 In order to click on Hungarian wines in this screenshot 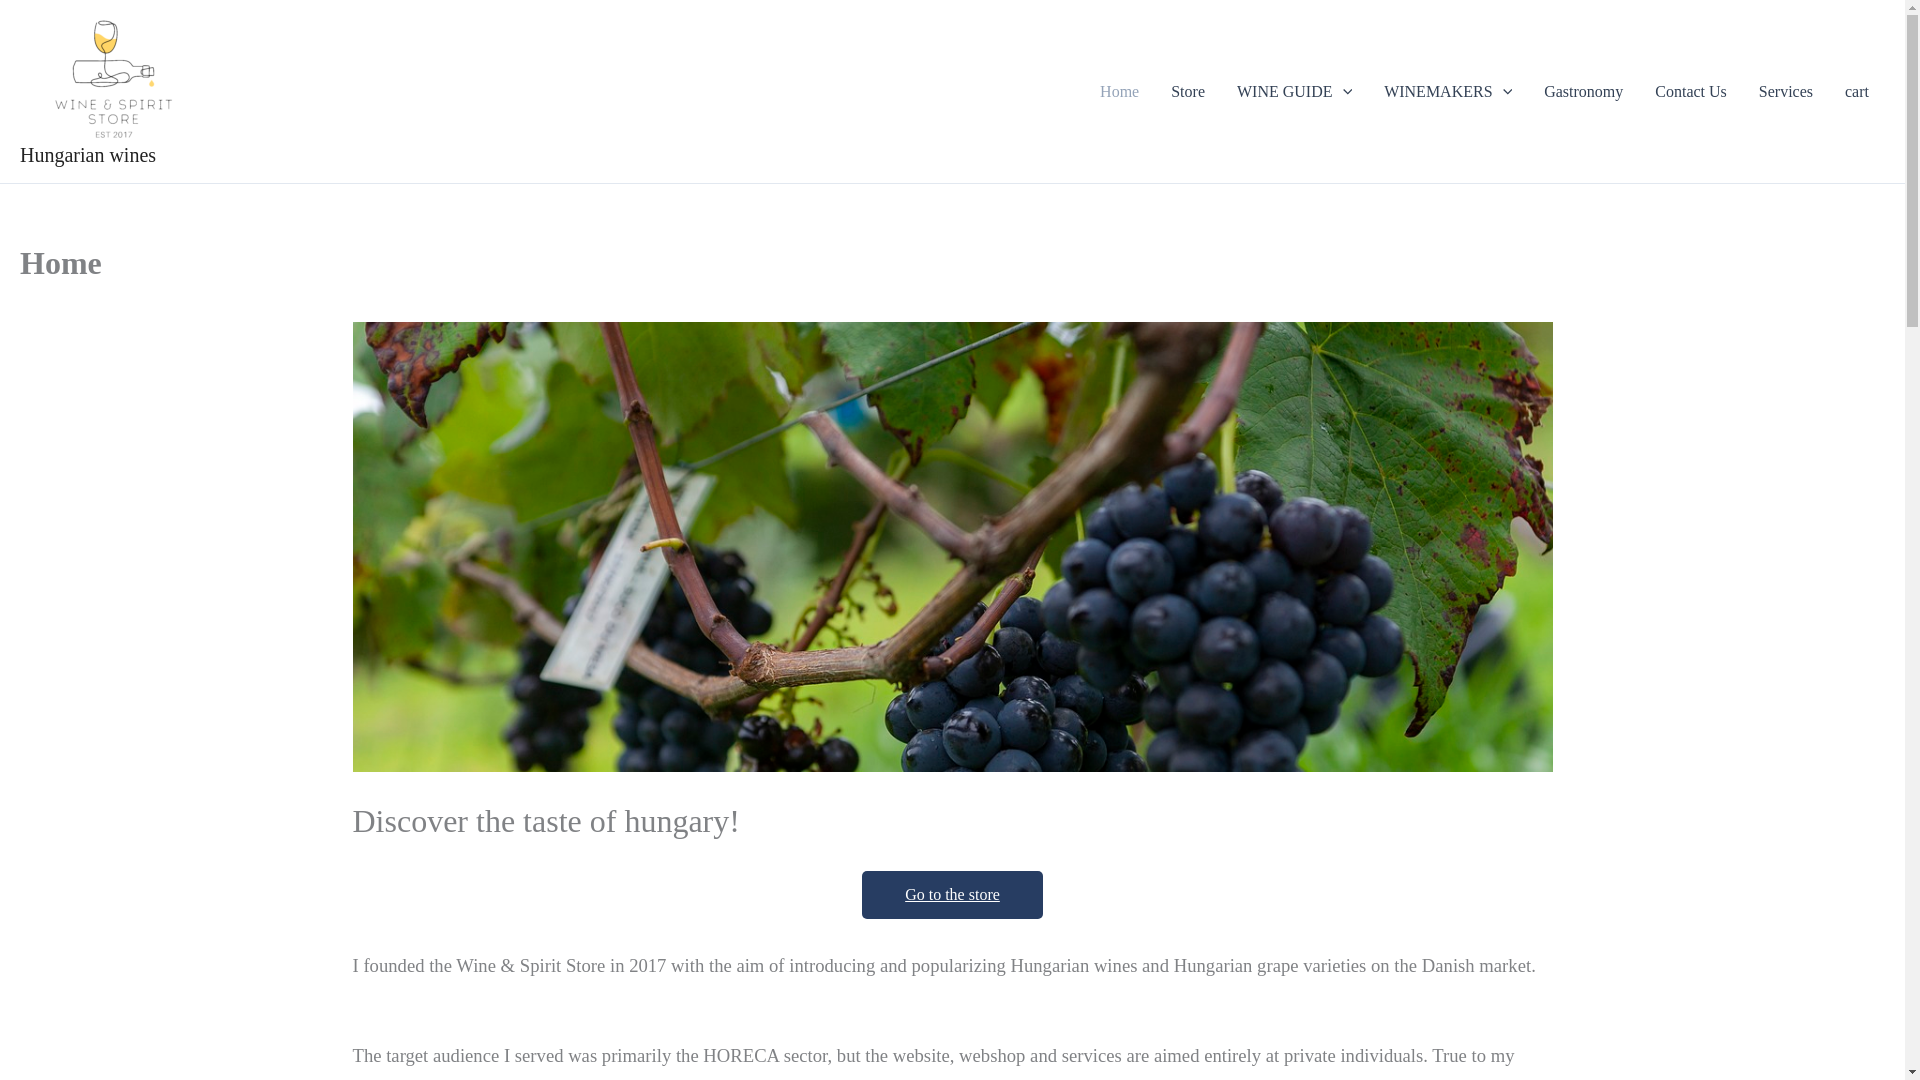, I will do `click(87, 154)`.